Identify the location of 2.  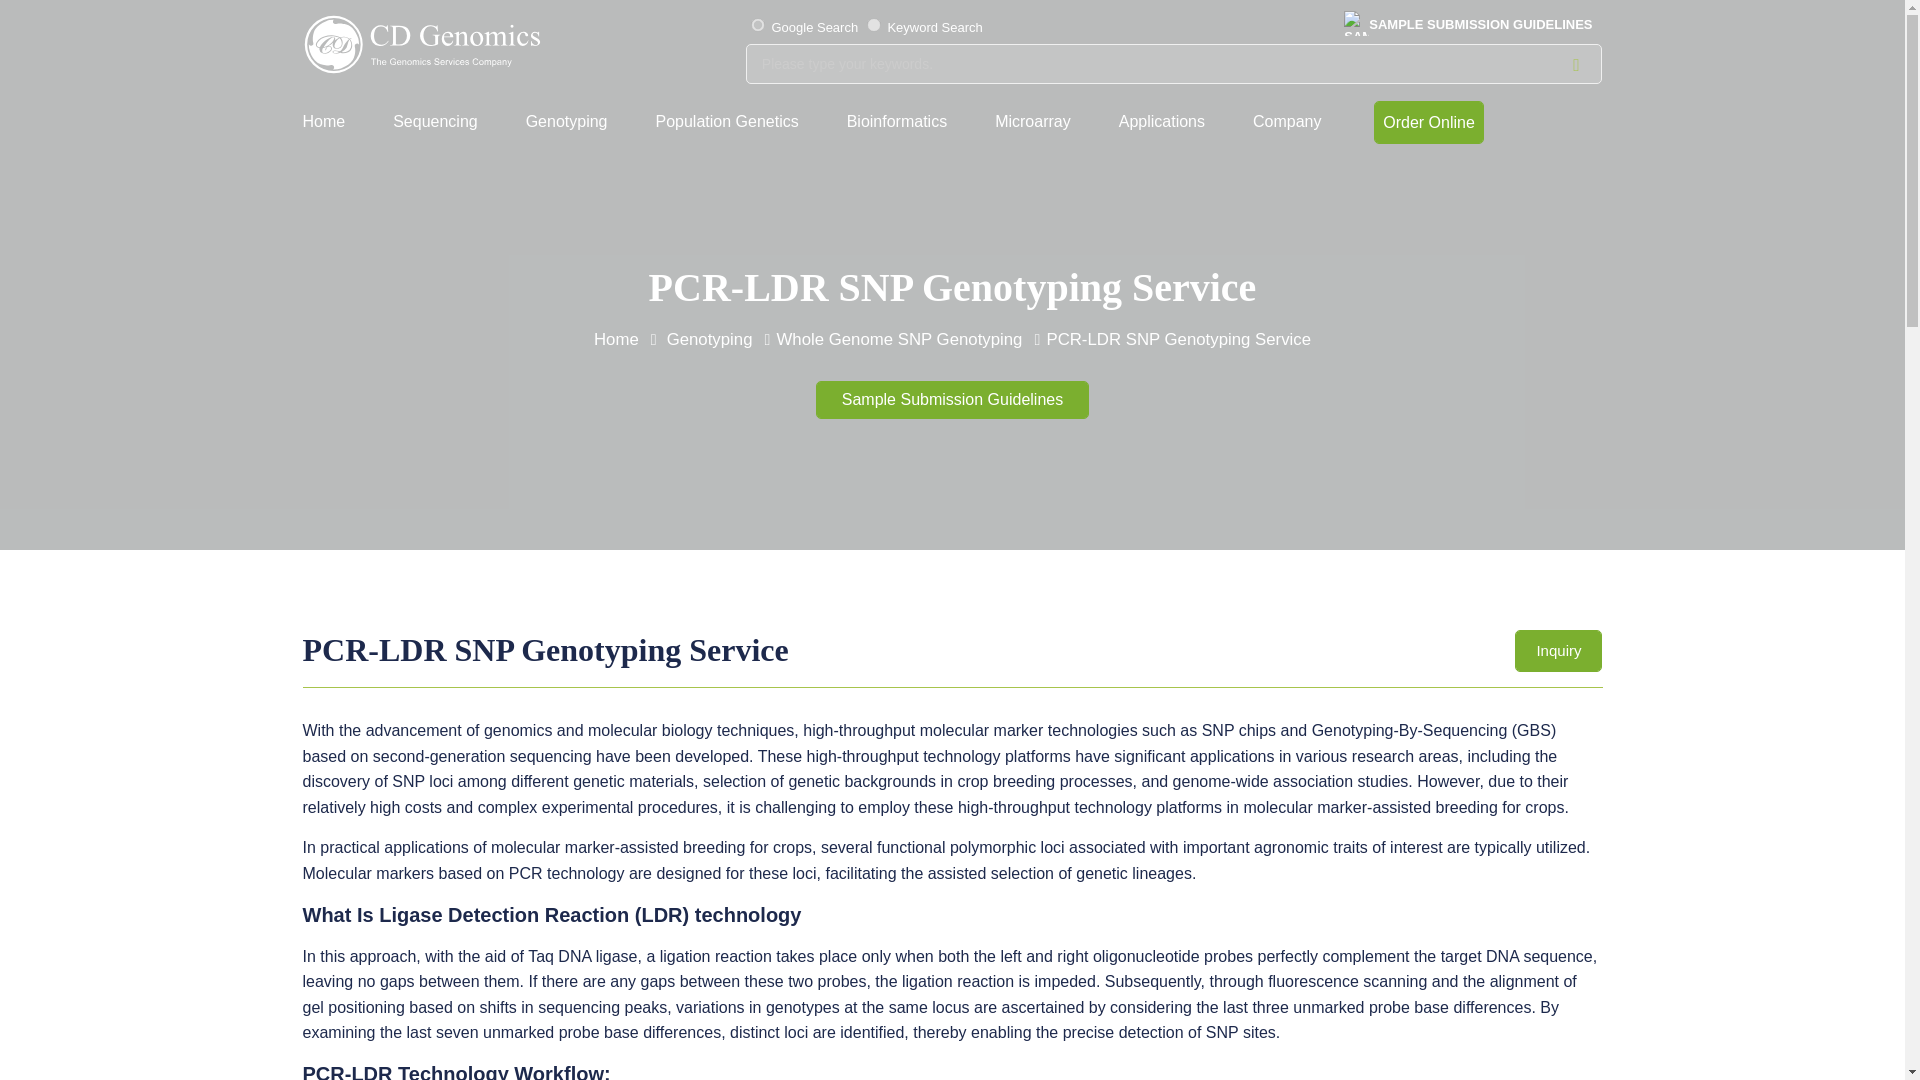
(757, 25).